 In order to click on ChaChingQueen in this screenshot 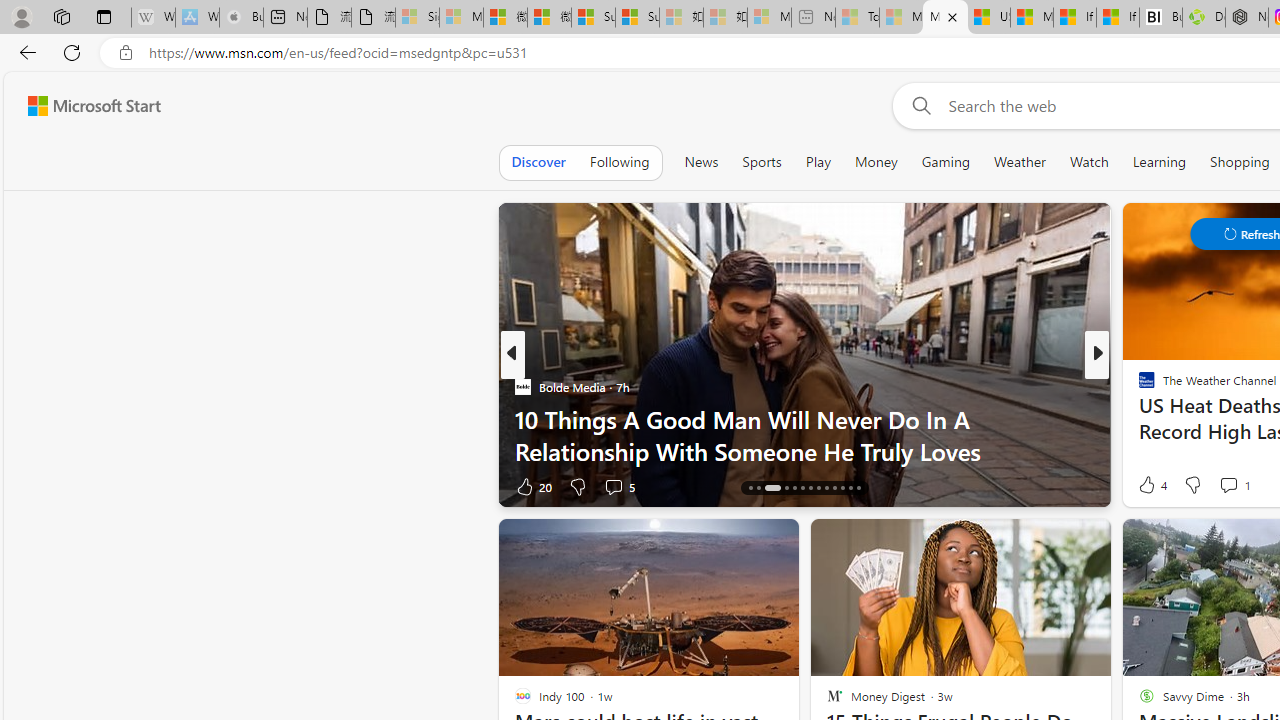, I will do `click(1138, 386)`.